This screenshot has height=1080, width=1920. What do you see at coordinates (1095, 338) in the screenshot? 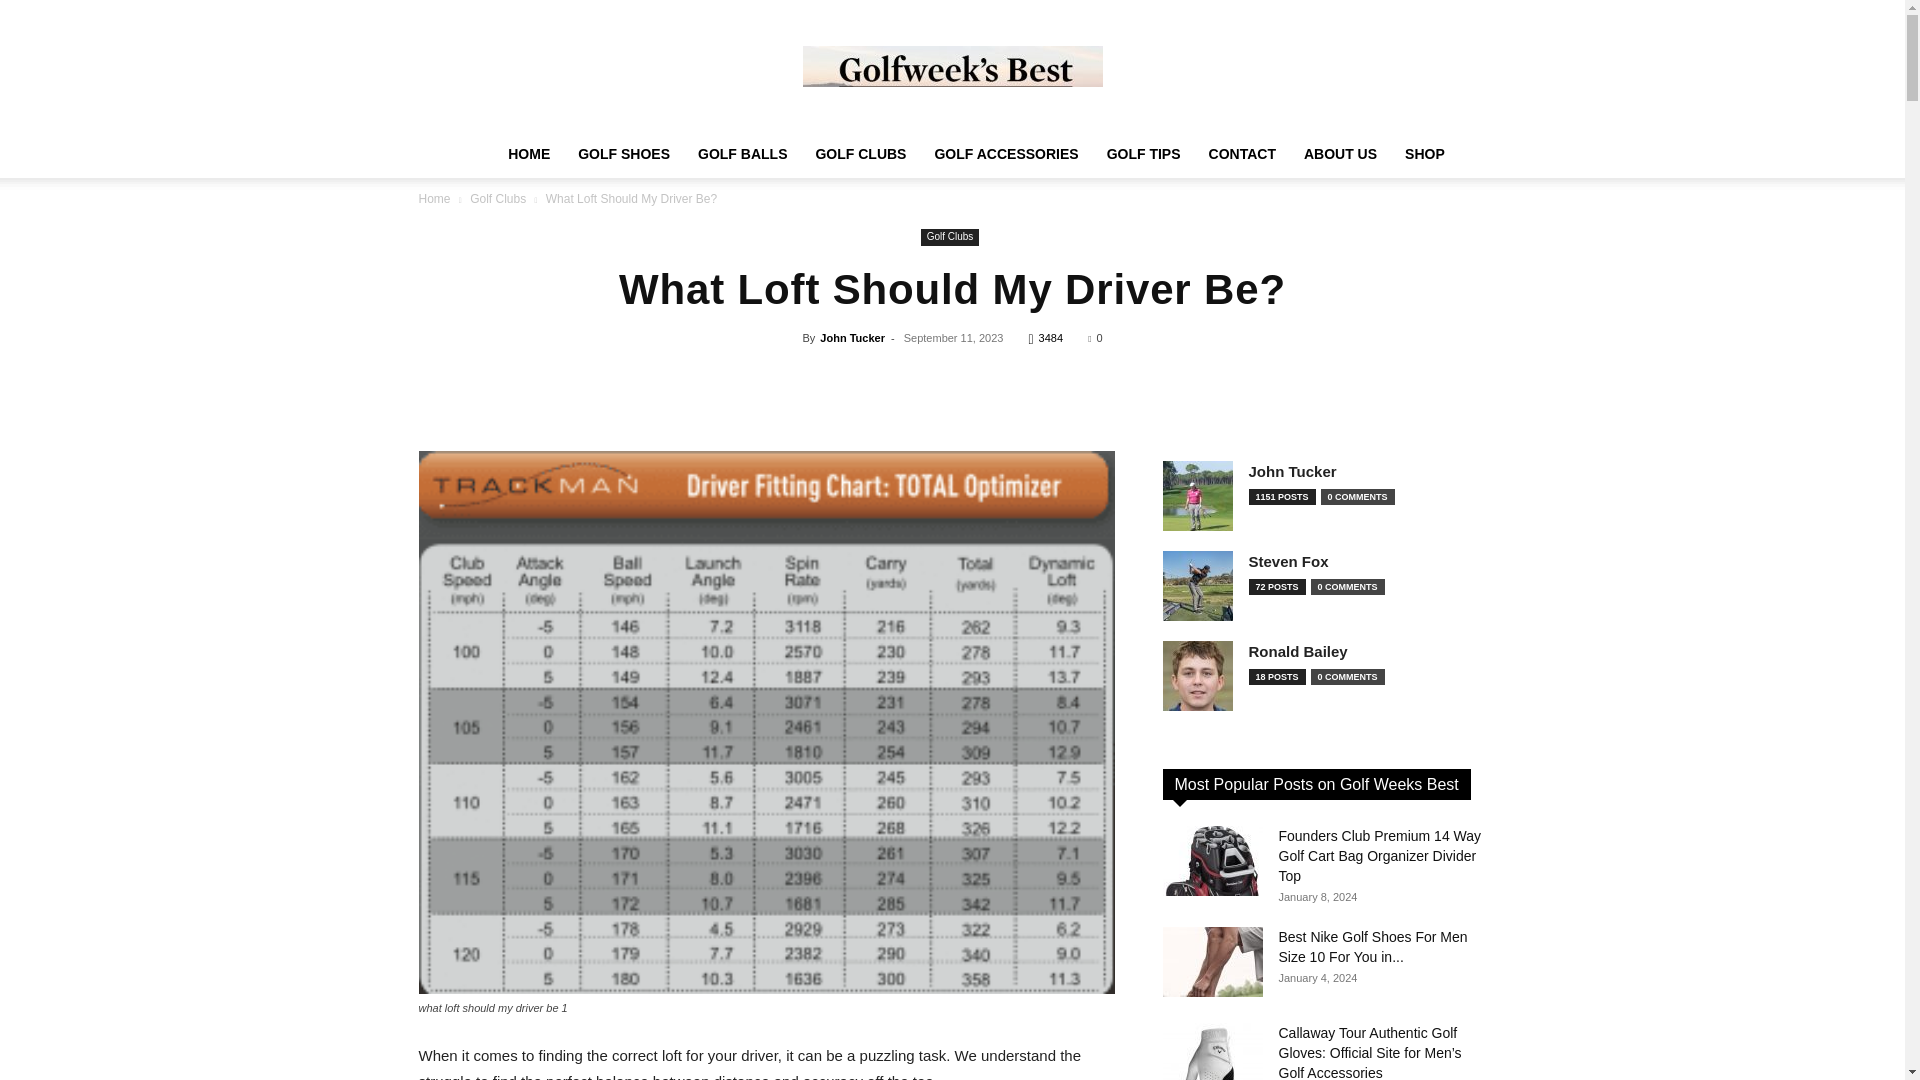
I see `0` at bounding box center [1095, 338].